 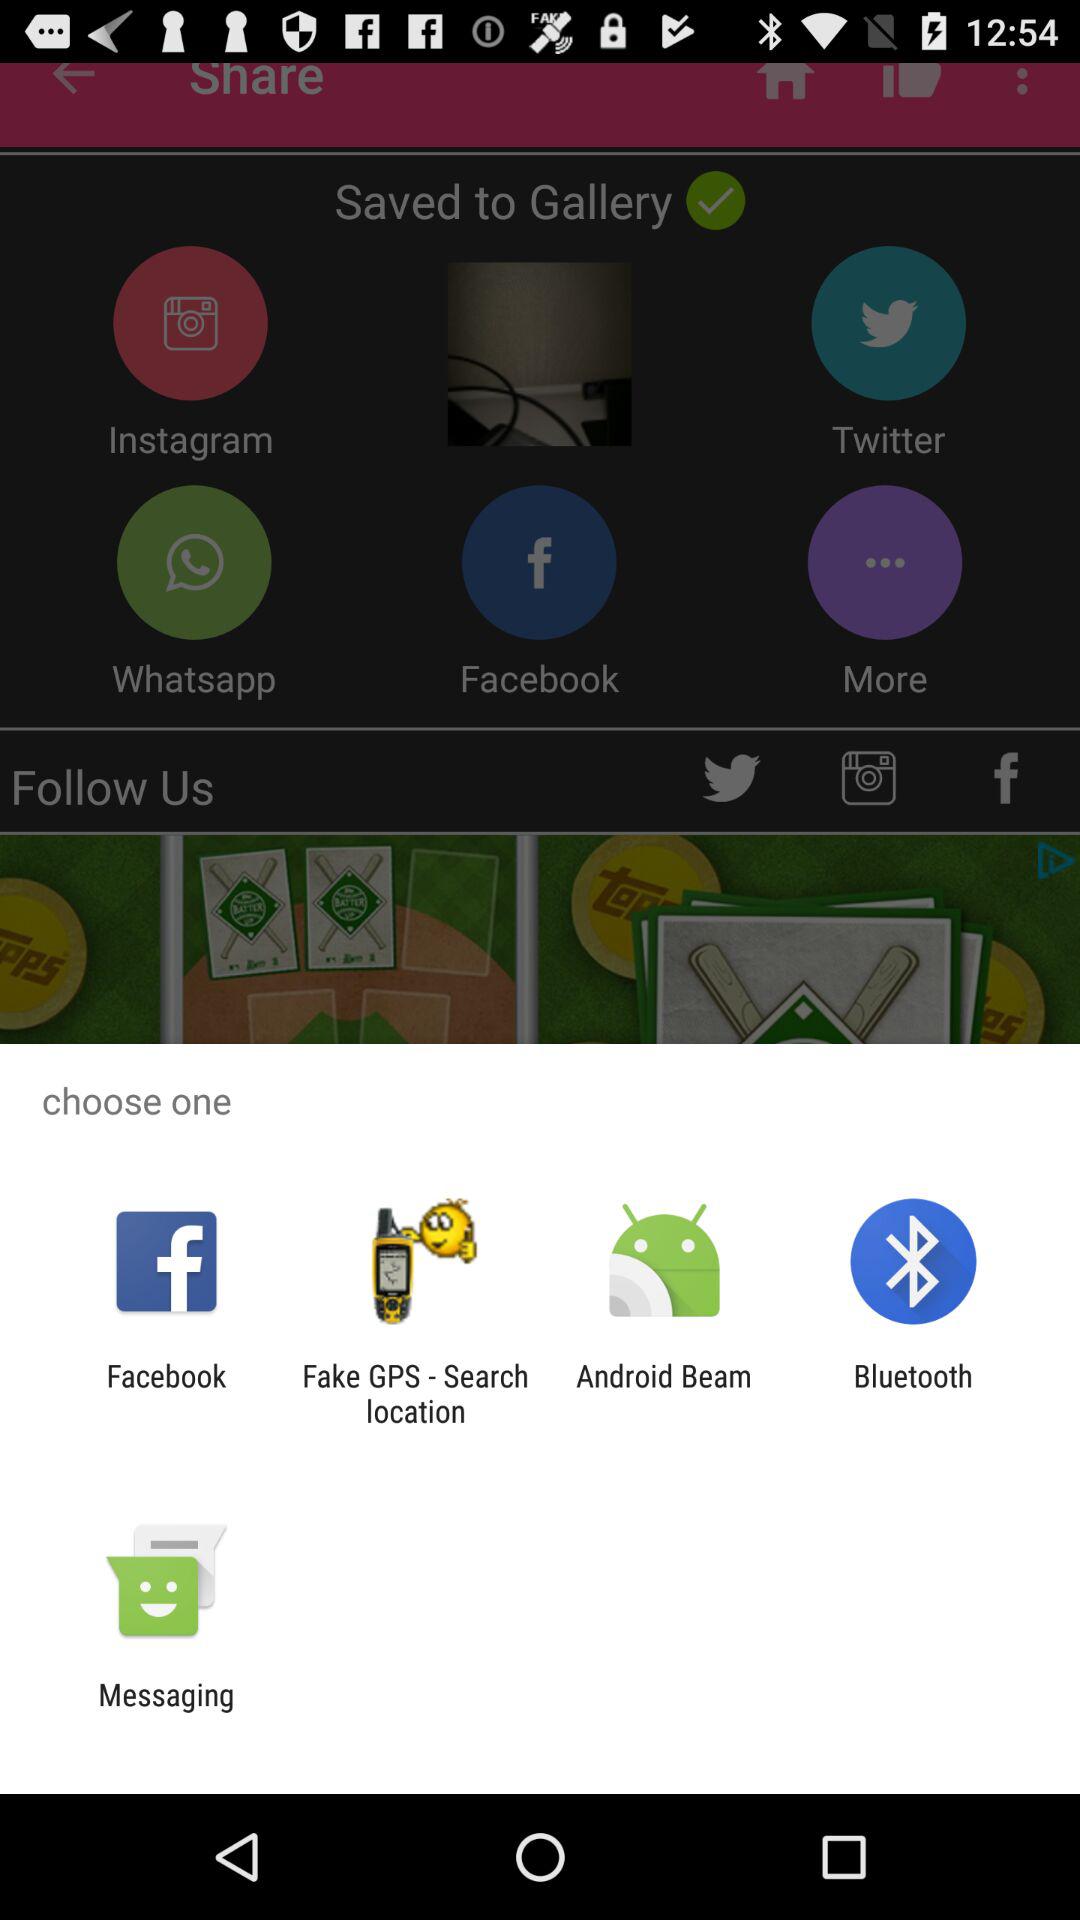 What do you see at coordinates (664, 1393) in the screenshot?
I see `turn off item next to the fake gps search app` at bounding box center [664, 1393].